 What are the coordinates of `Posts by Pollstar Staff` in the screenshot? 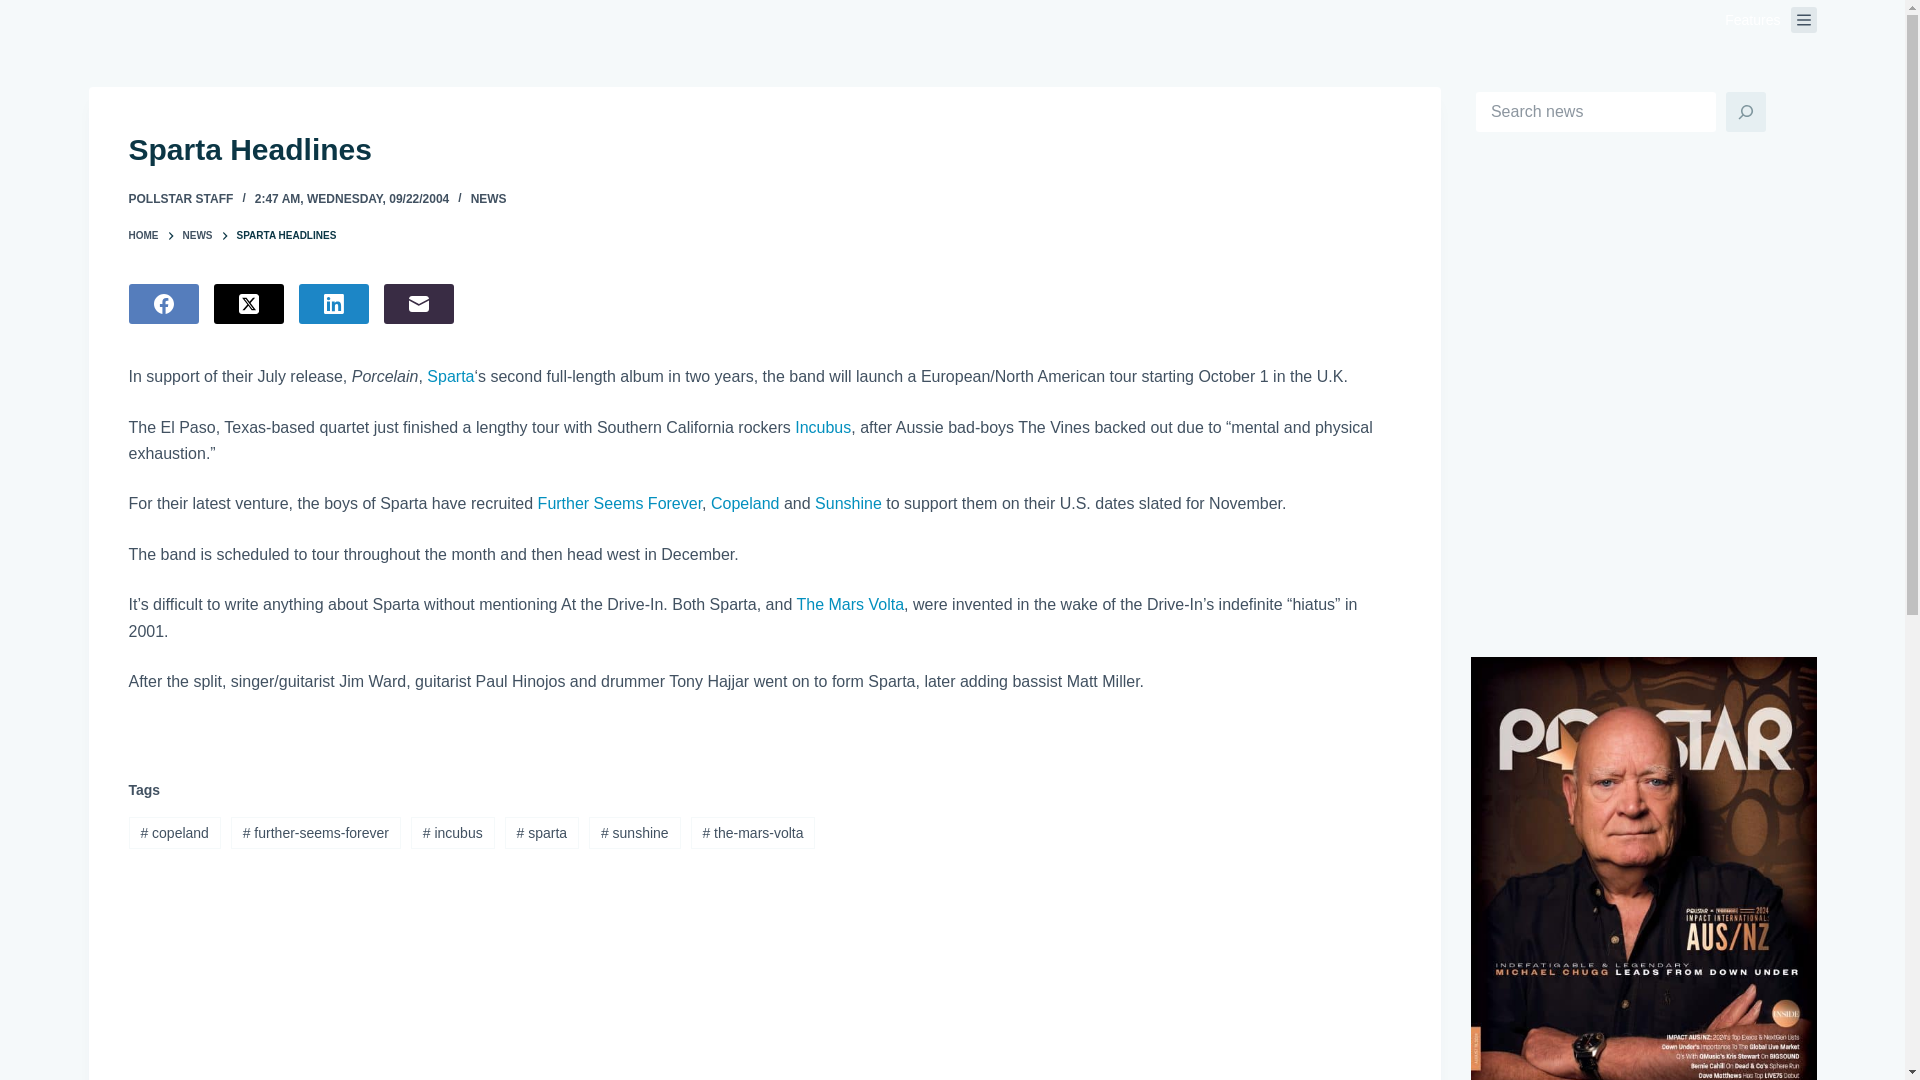 It's located at (180, 199).